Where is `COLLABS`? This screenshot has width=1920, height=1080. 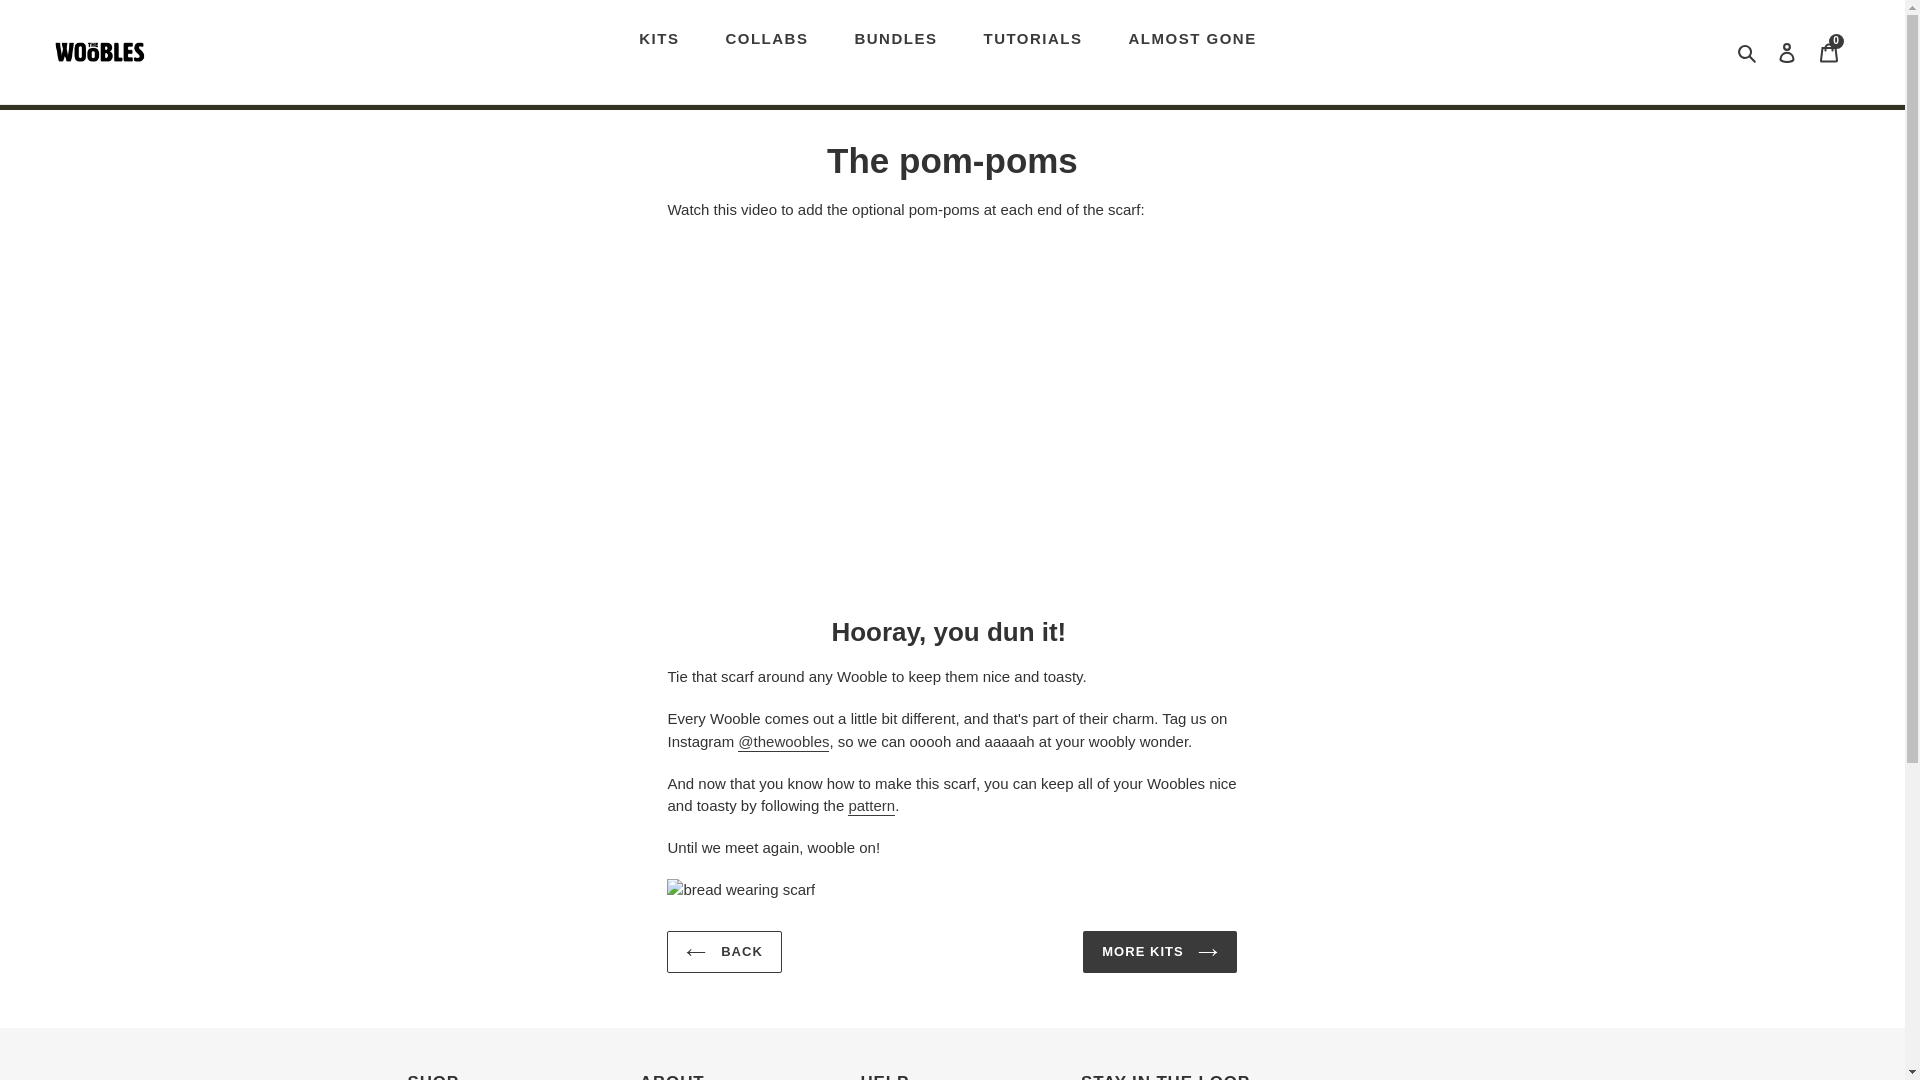 COLLABS is located at coordinates (766, 39).